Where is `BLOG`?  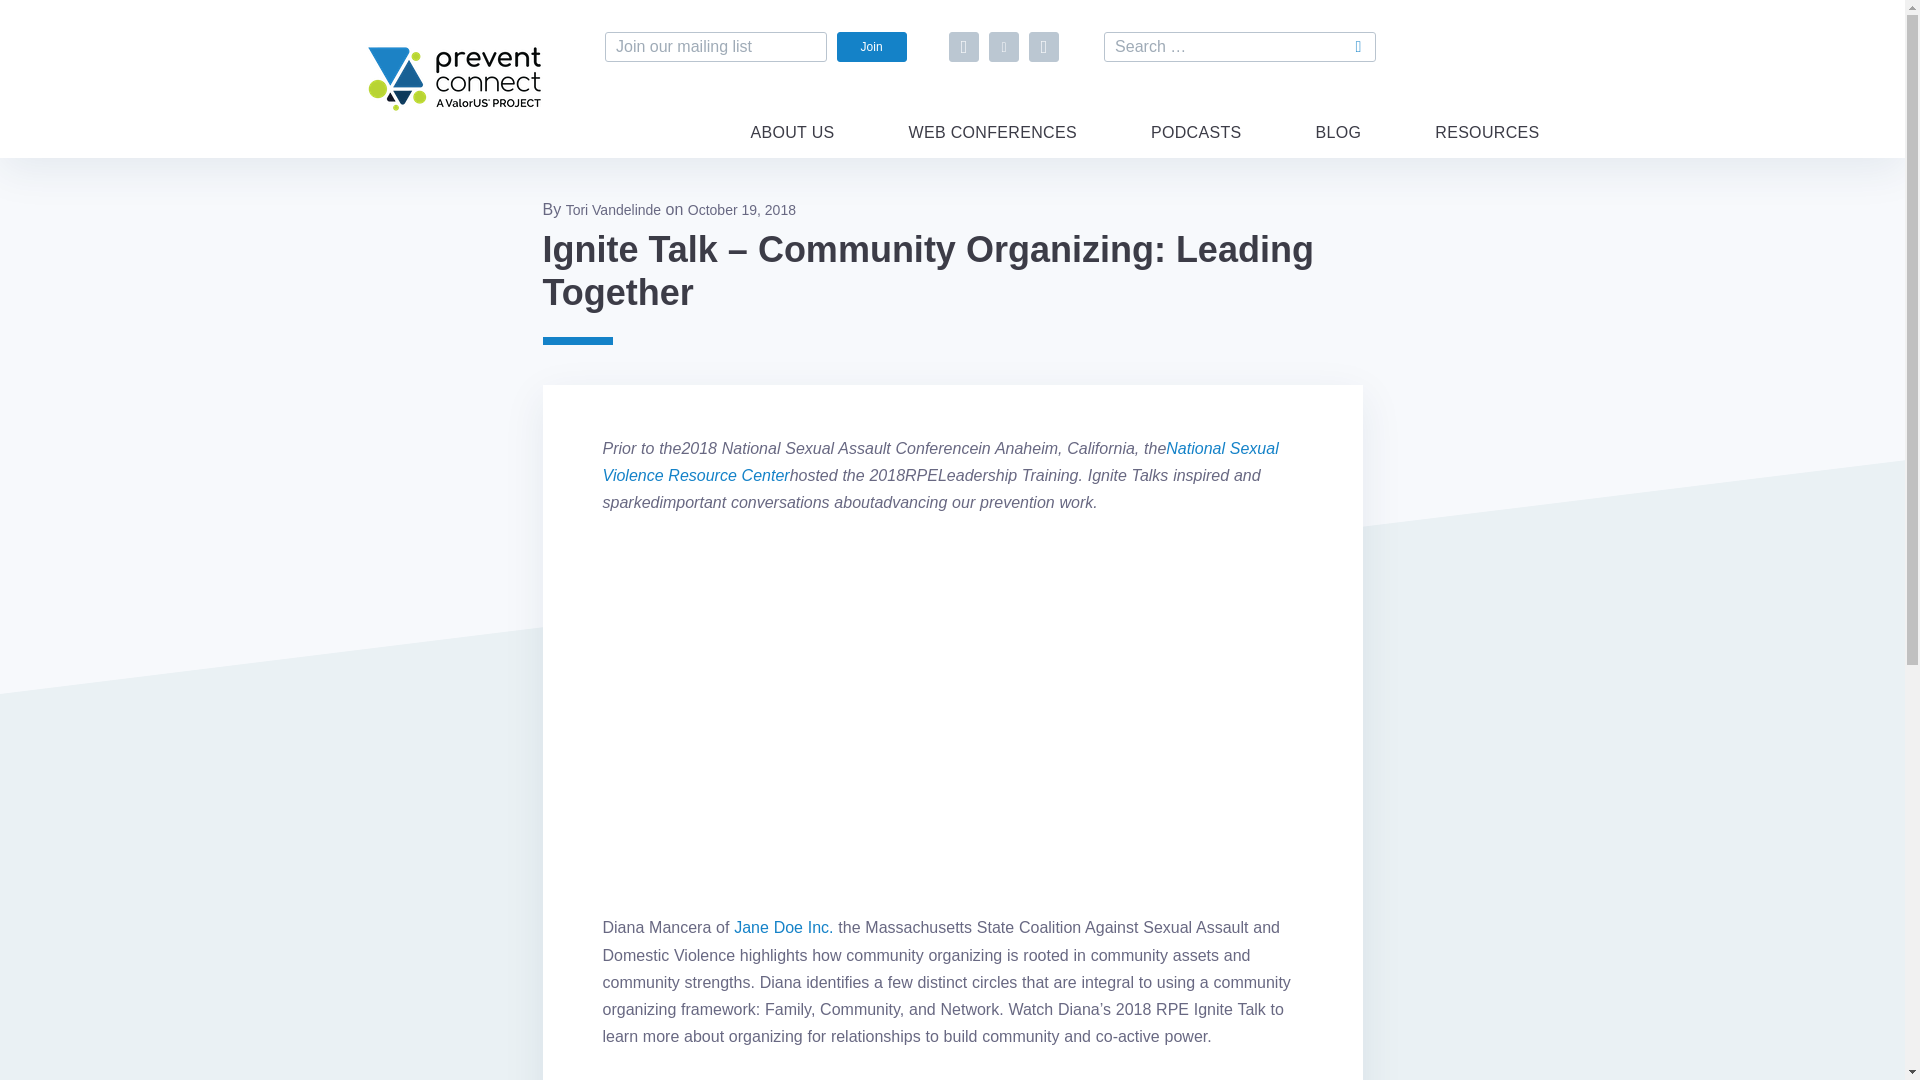
BLOG is located at coordinates (1338, 144).